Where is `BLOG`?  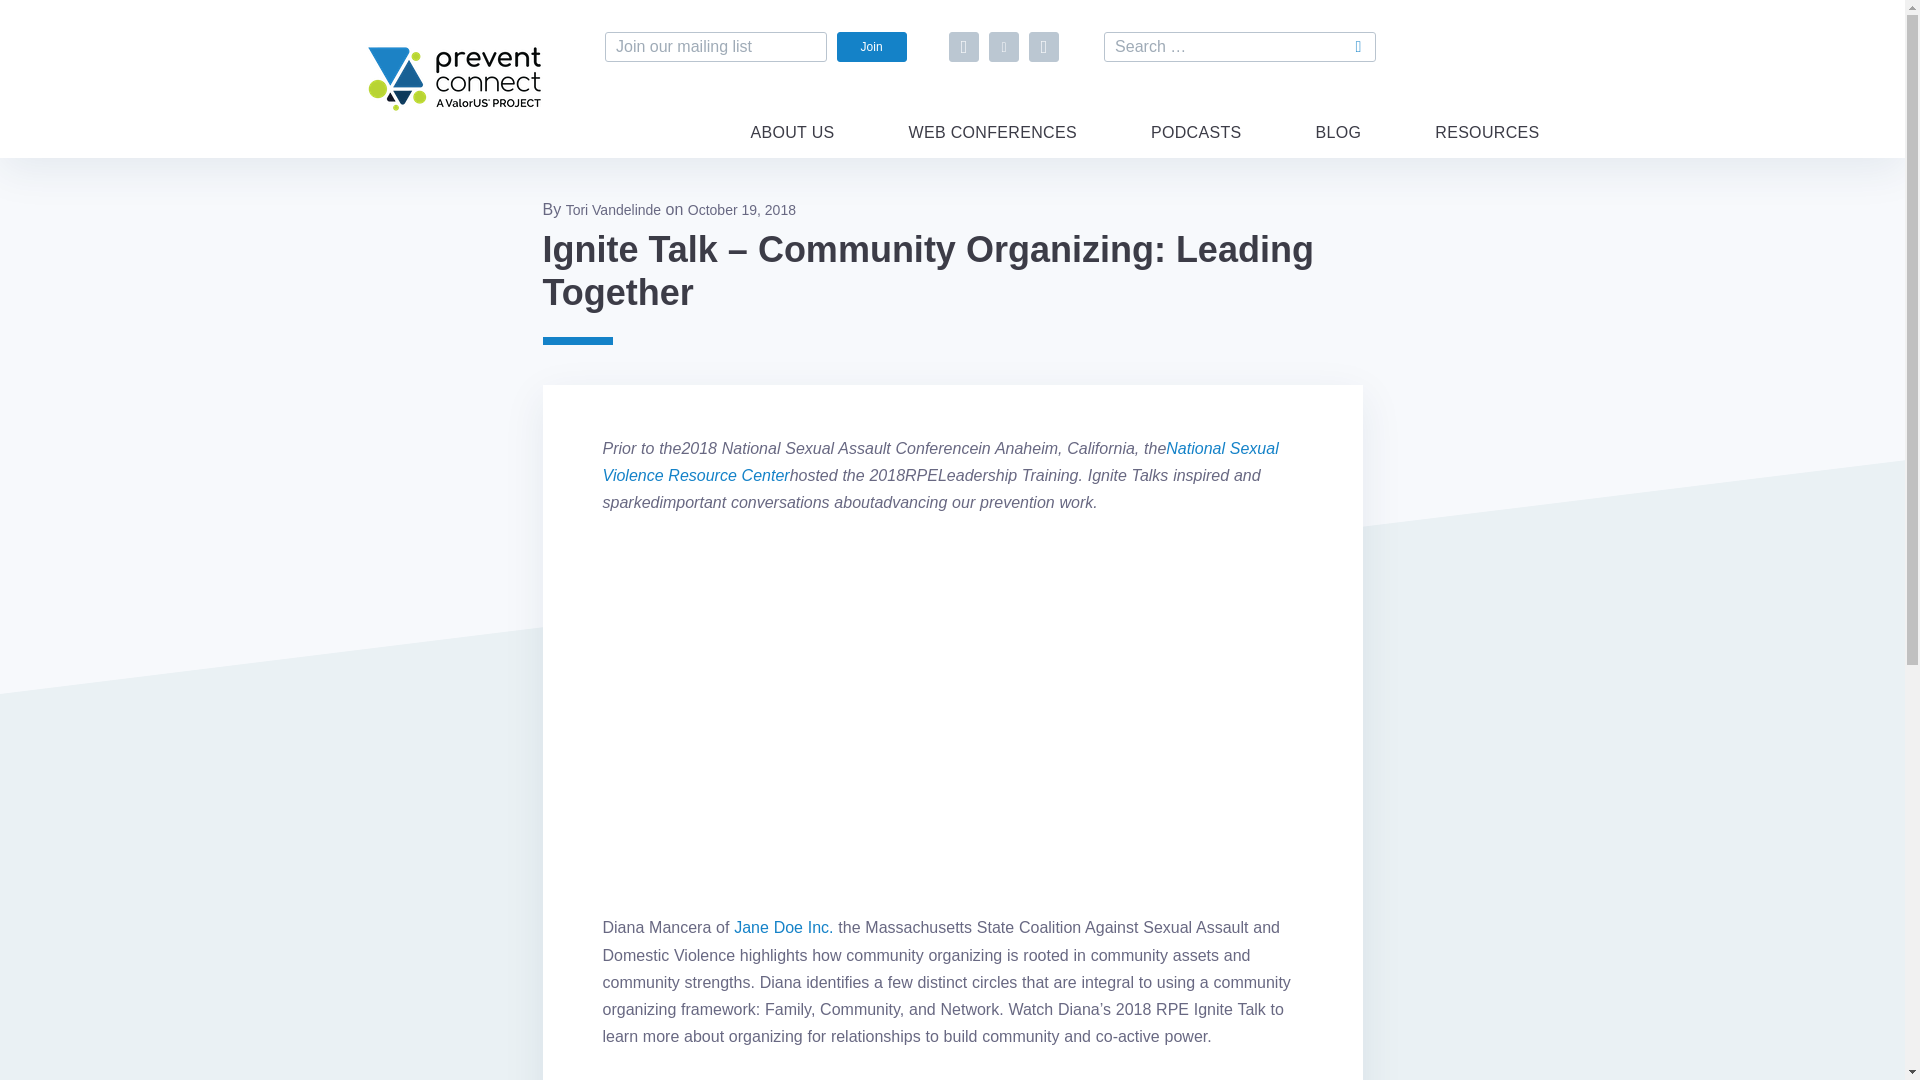
BLOG is located at coordinates (1338, 144).